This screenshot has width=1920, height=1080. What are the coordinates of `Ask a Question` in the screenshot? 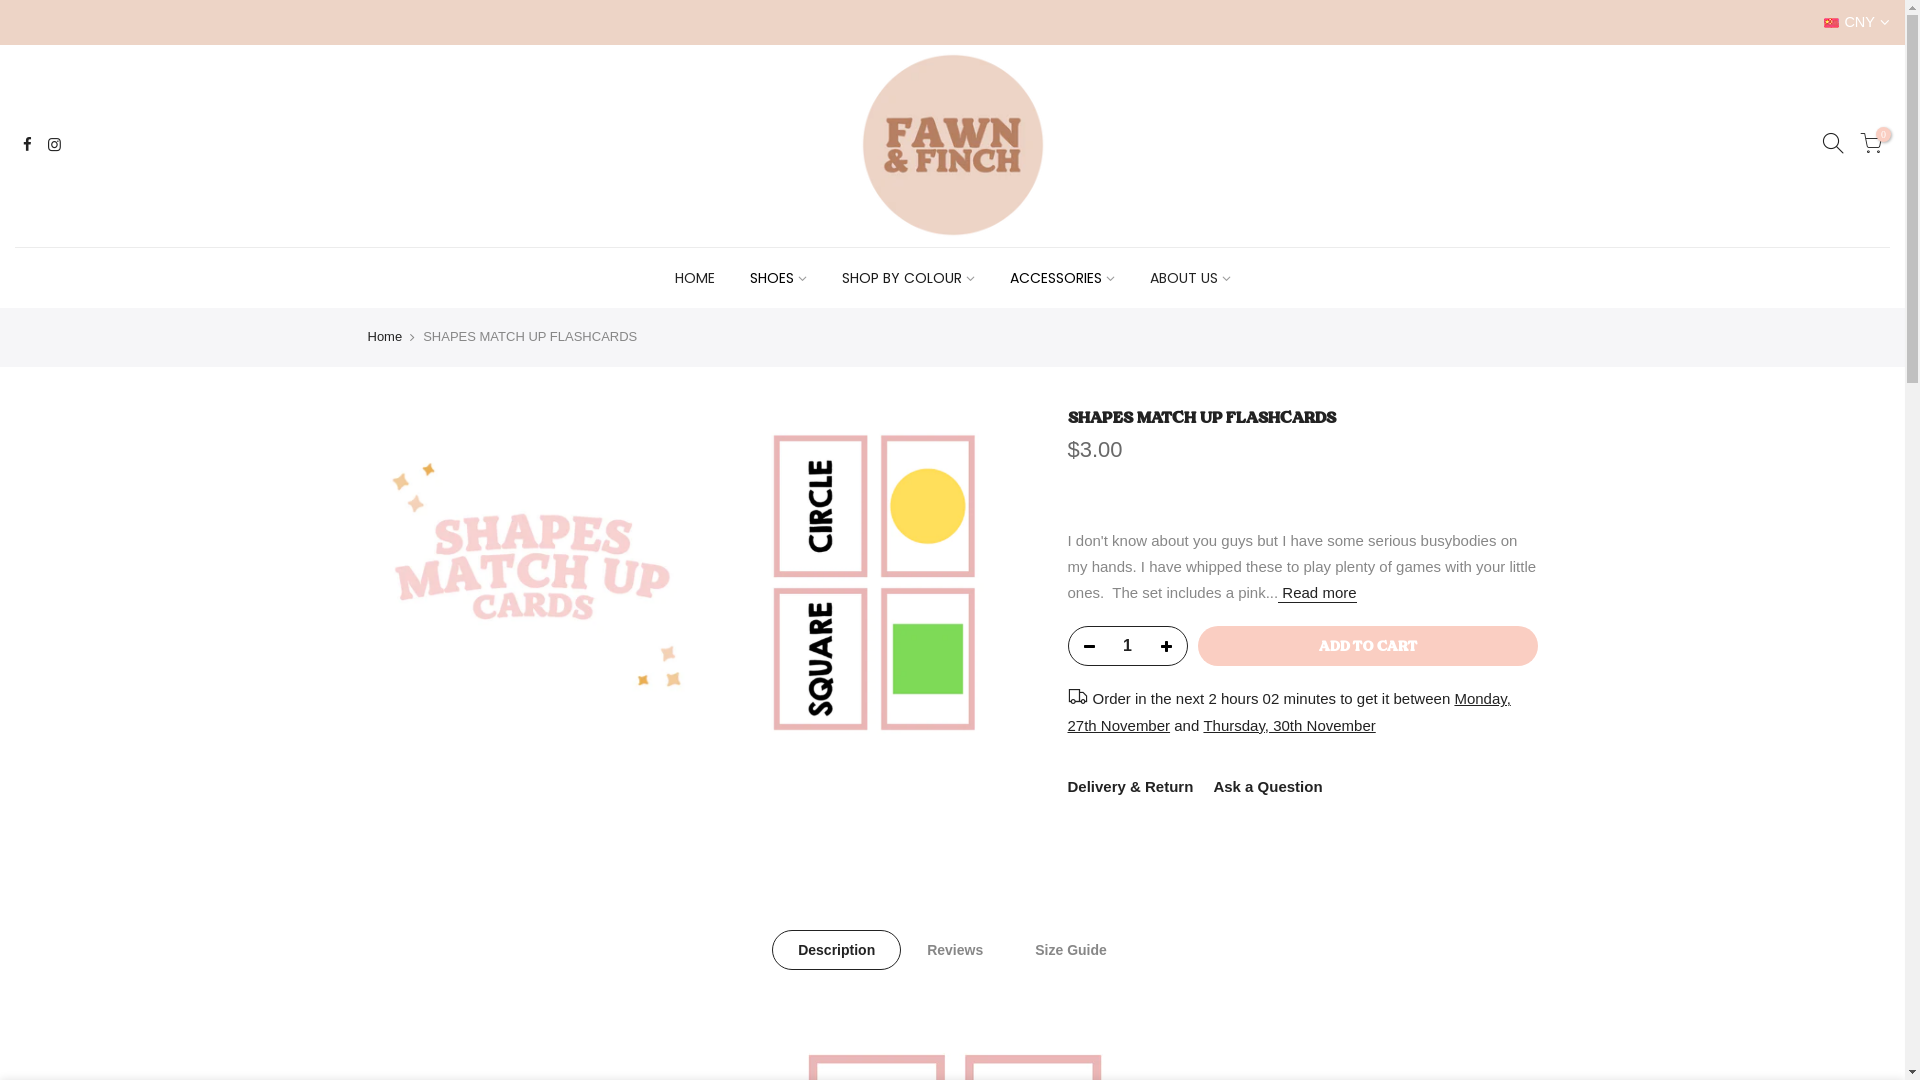 It's located at (1268, 786).